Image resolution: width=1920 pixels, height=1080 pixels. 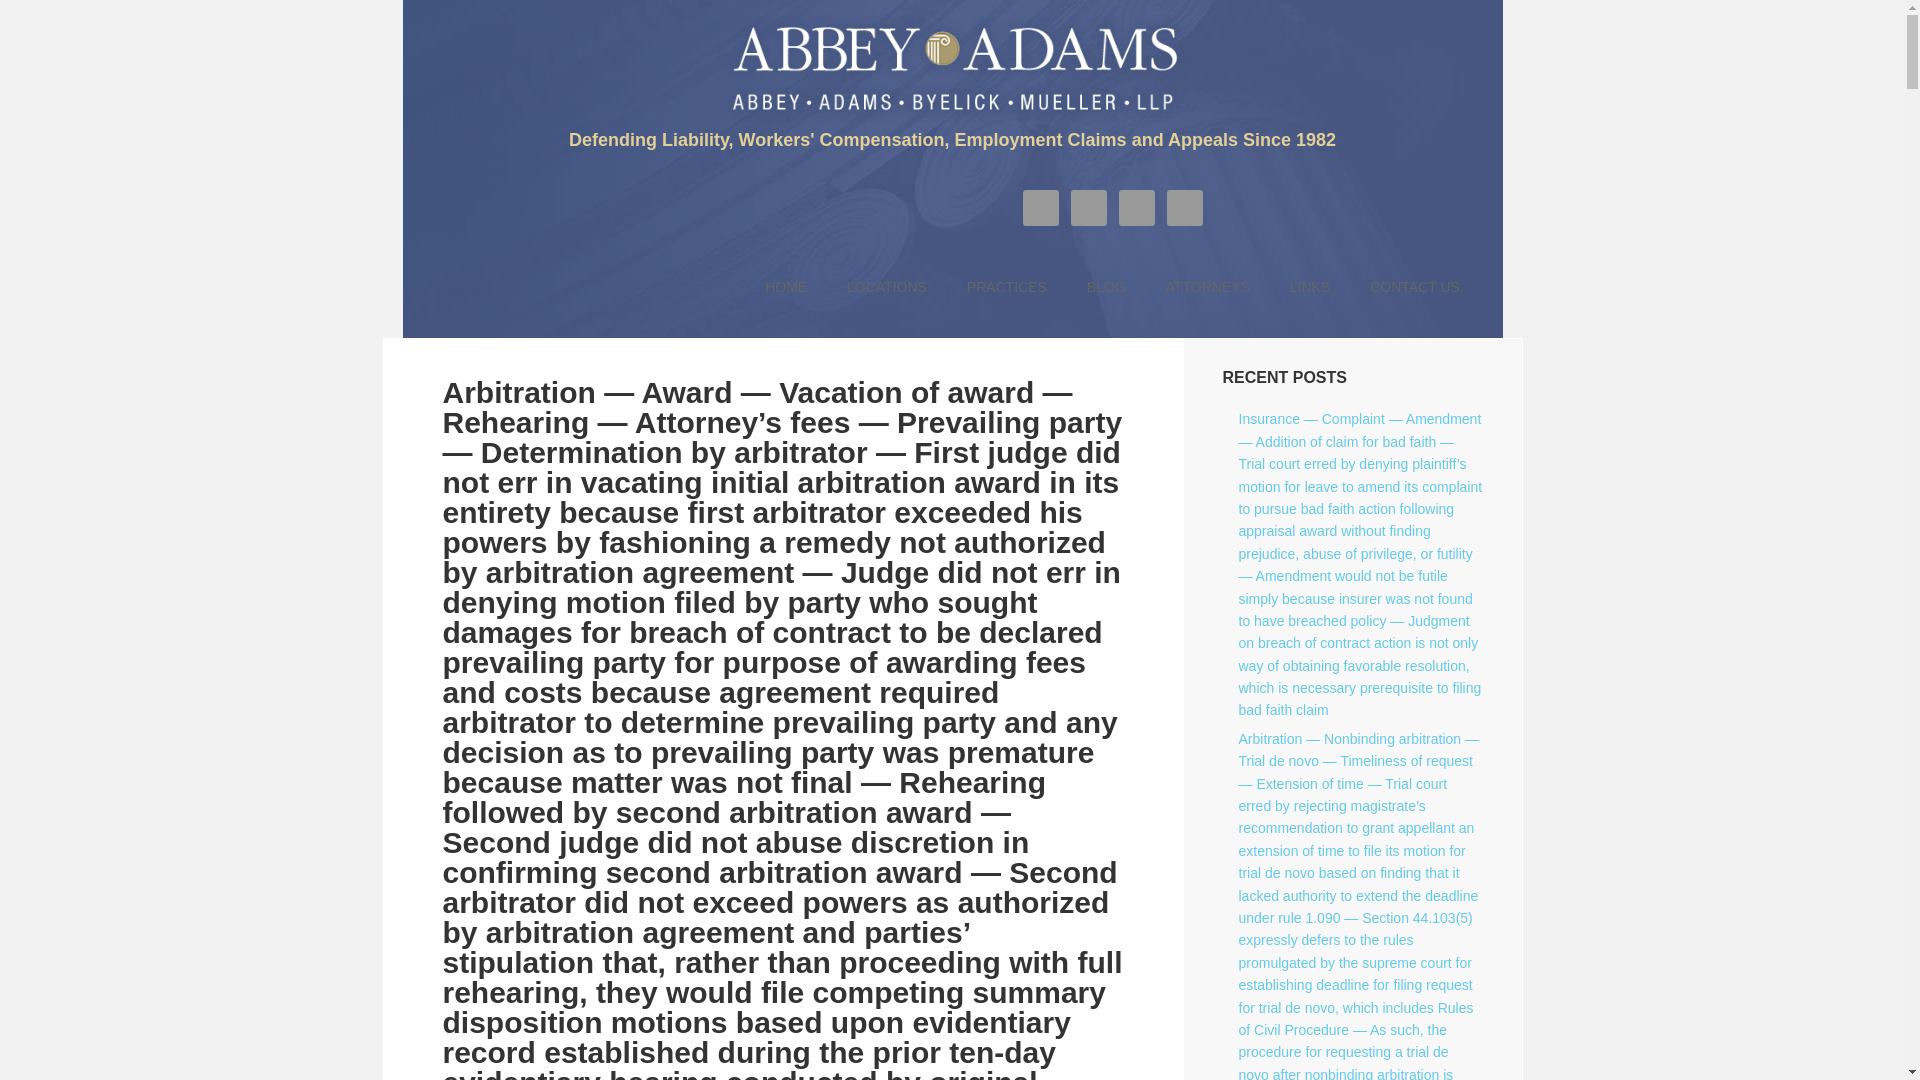 I want to click on PRACTICES, so click(x=1006, y=288).